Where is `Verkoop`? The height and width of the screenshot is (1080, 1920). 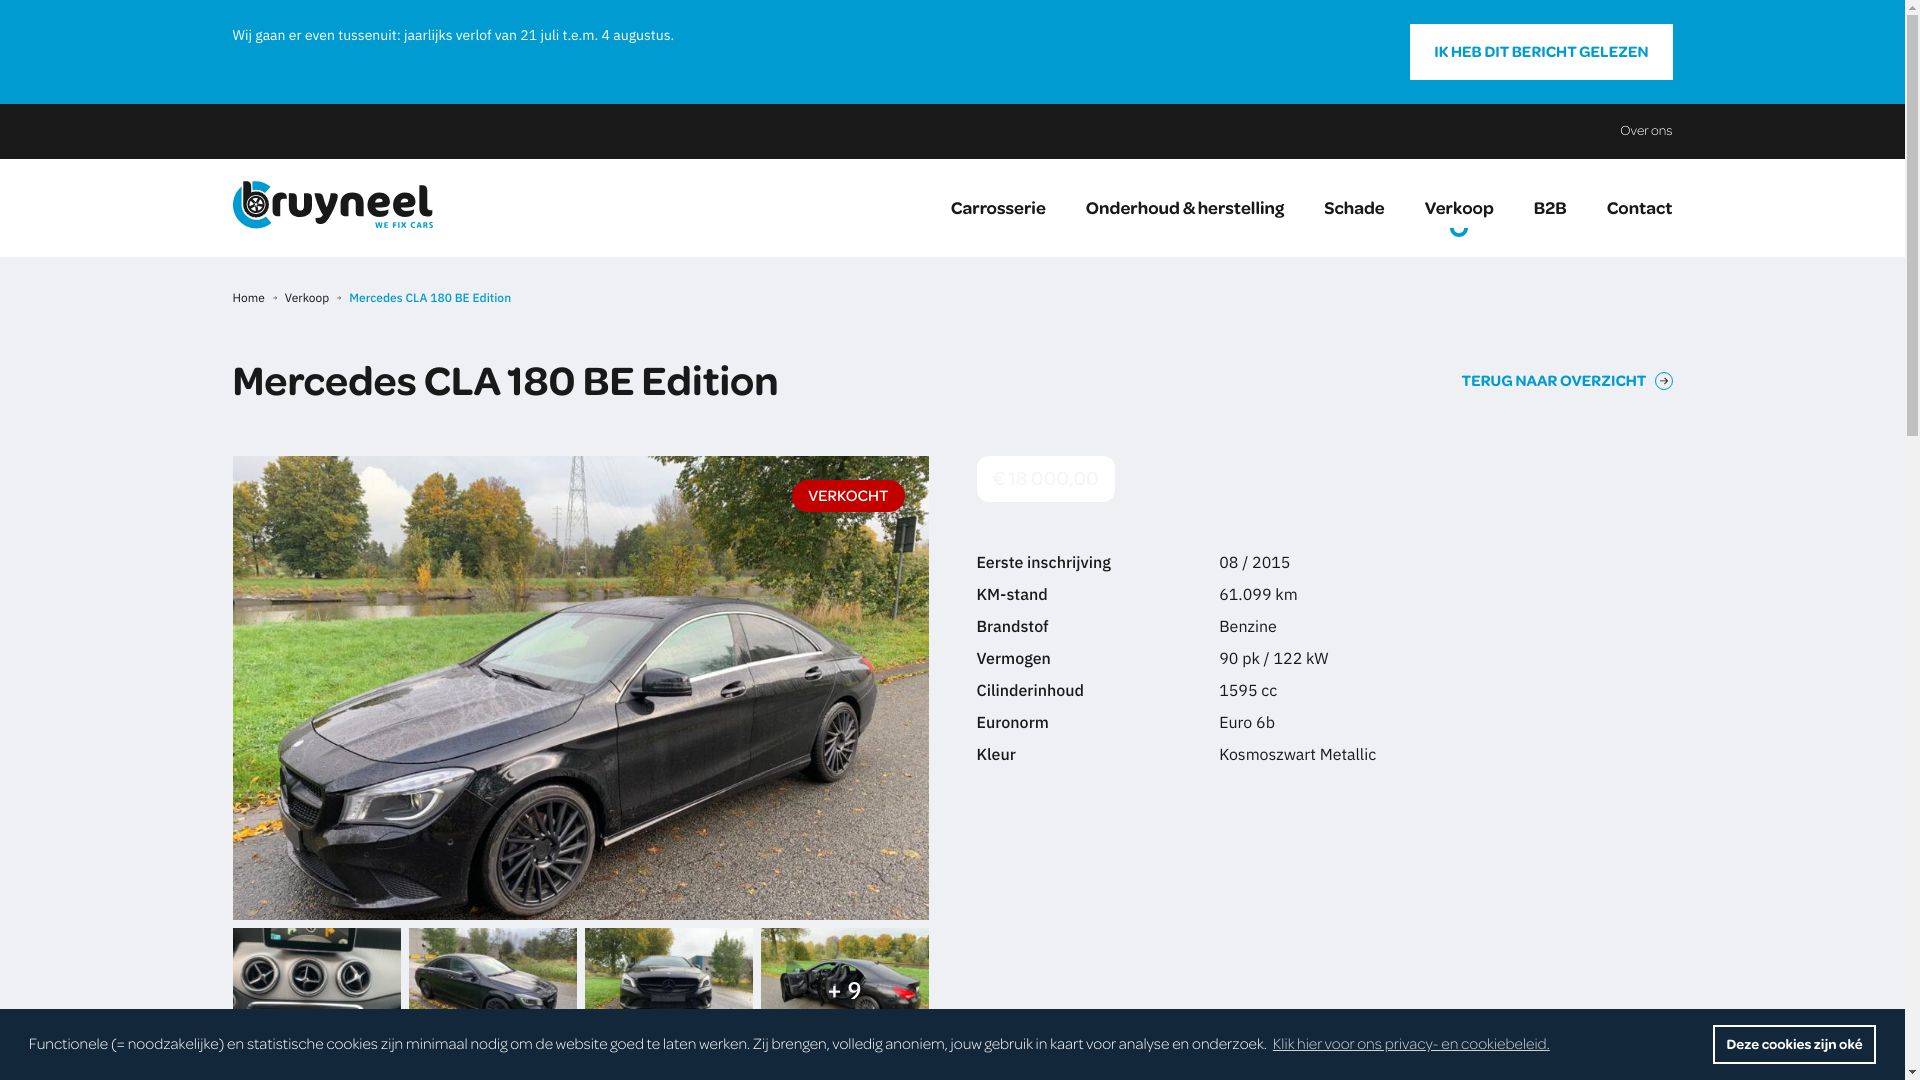
Verkoop is located at coordinates (1460, 208).